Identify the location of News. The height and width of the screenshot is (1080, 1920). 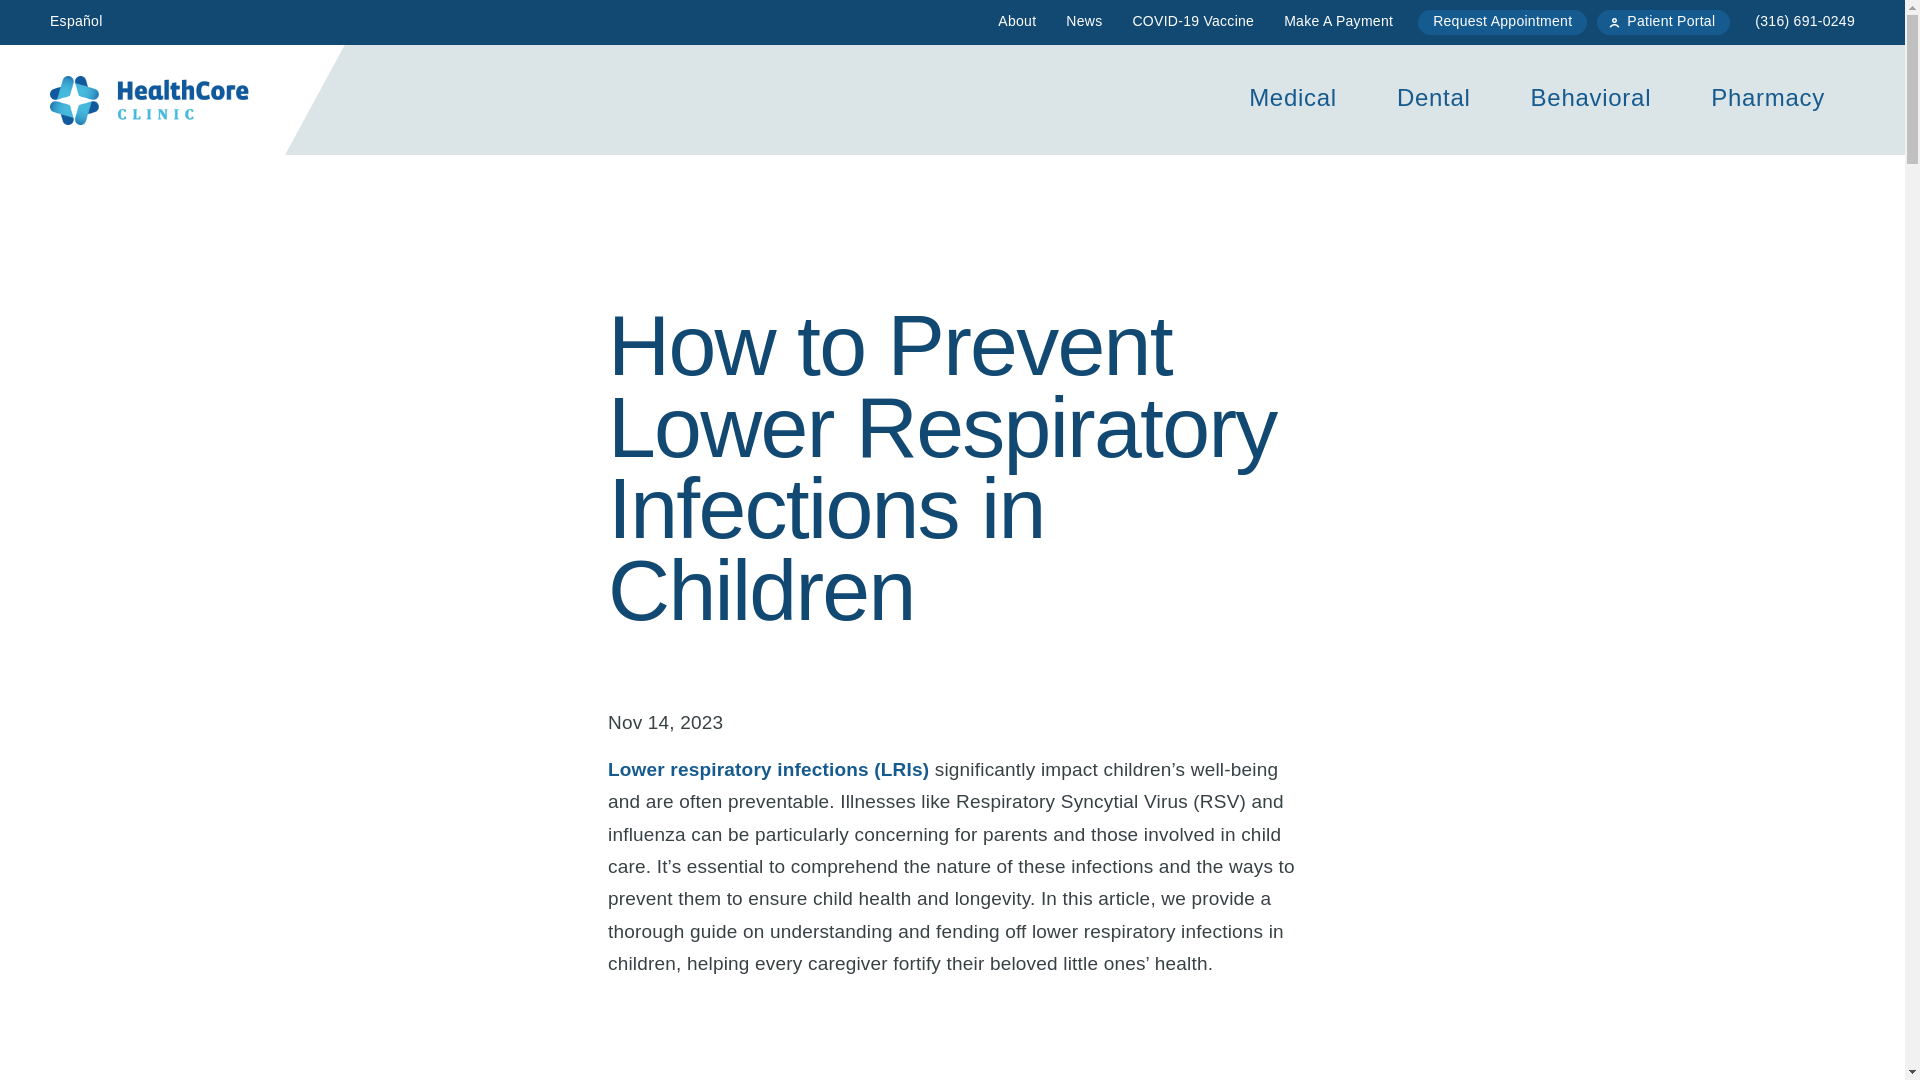
(1084, 22).